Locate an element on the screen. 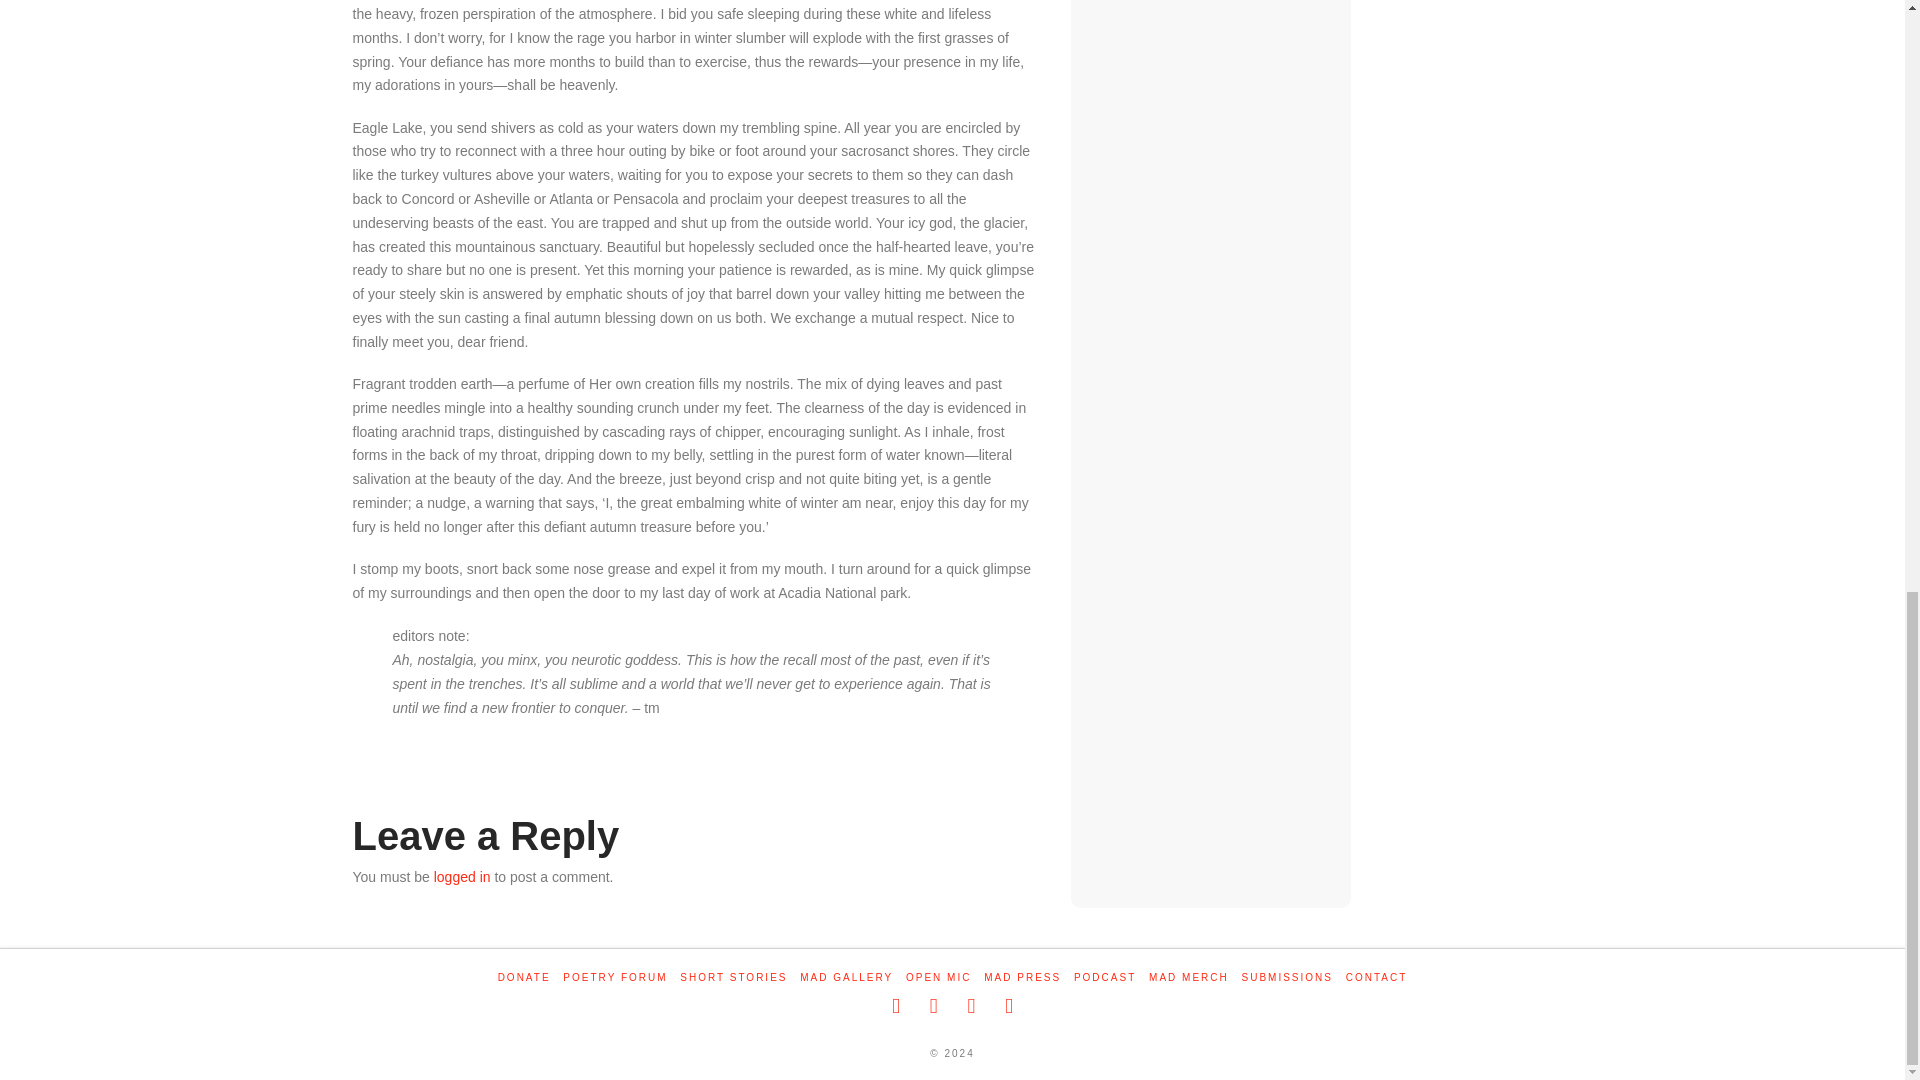  OPEN MIC is located at coordinates (938, 977).